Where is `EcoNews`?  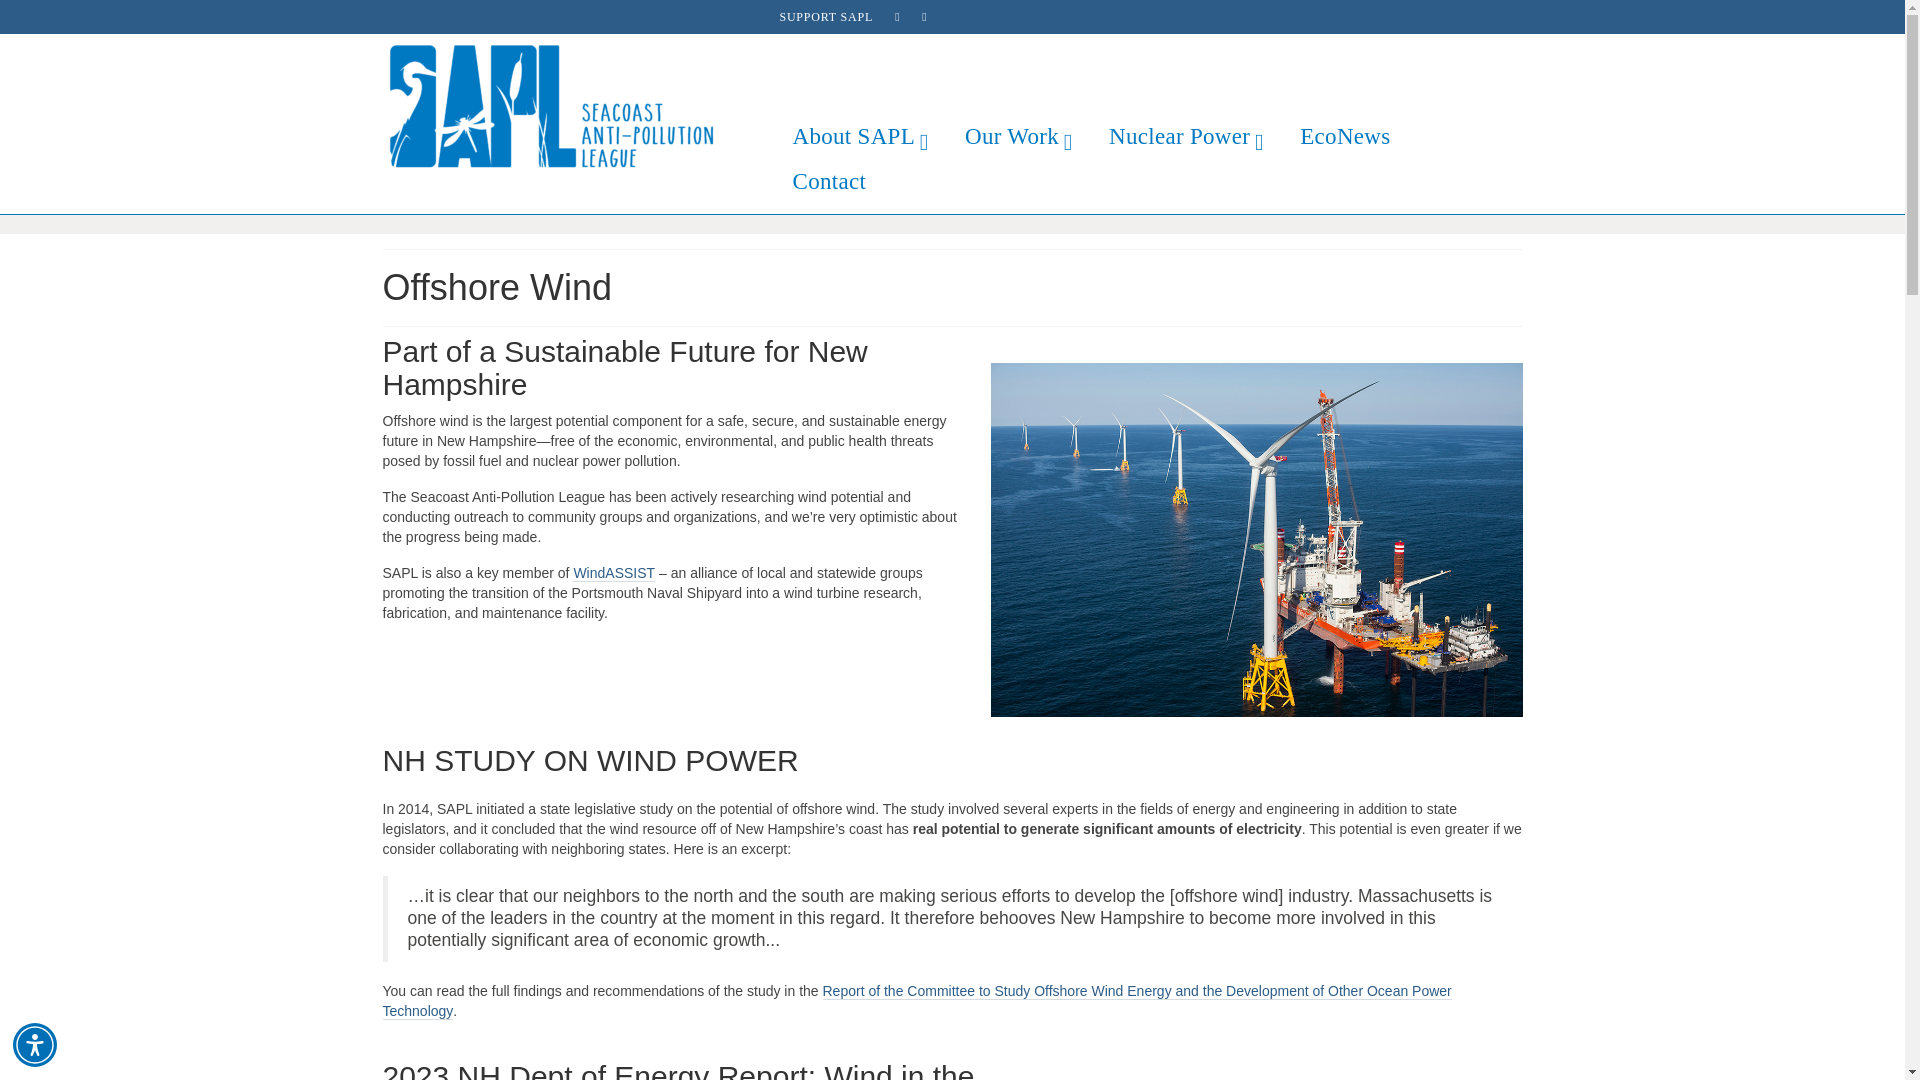 EcoNews is located at coordinates (1344, 136).